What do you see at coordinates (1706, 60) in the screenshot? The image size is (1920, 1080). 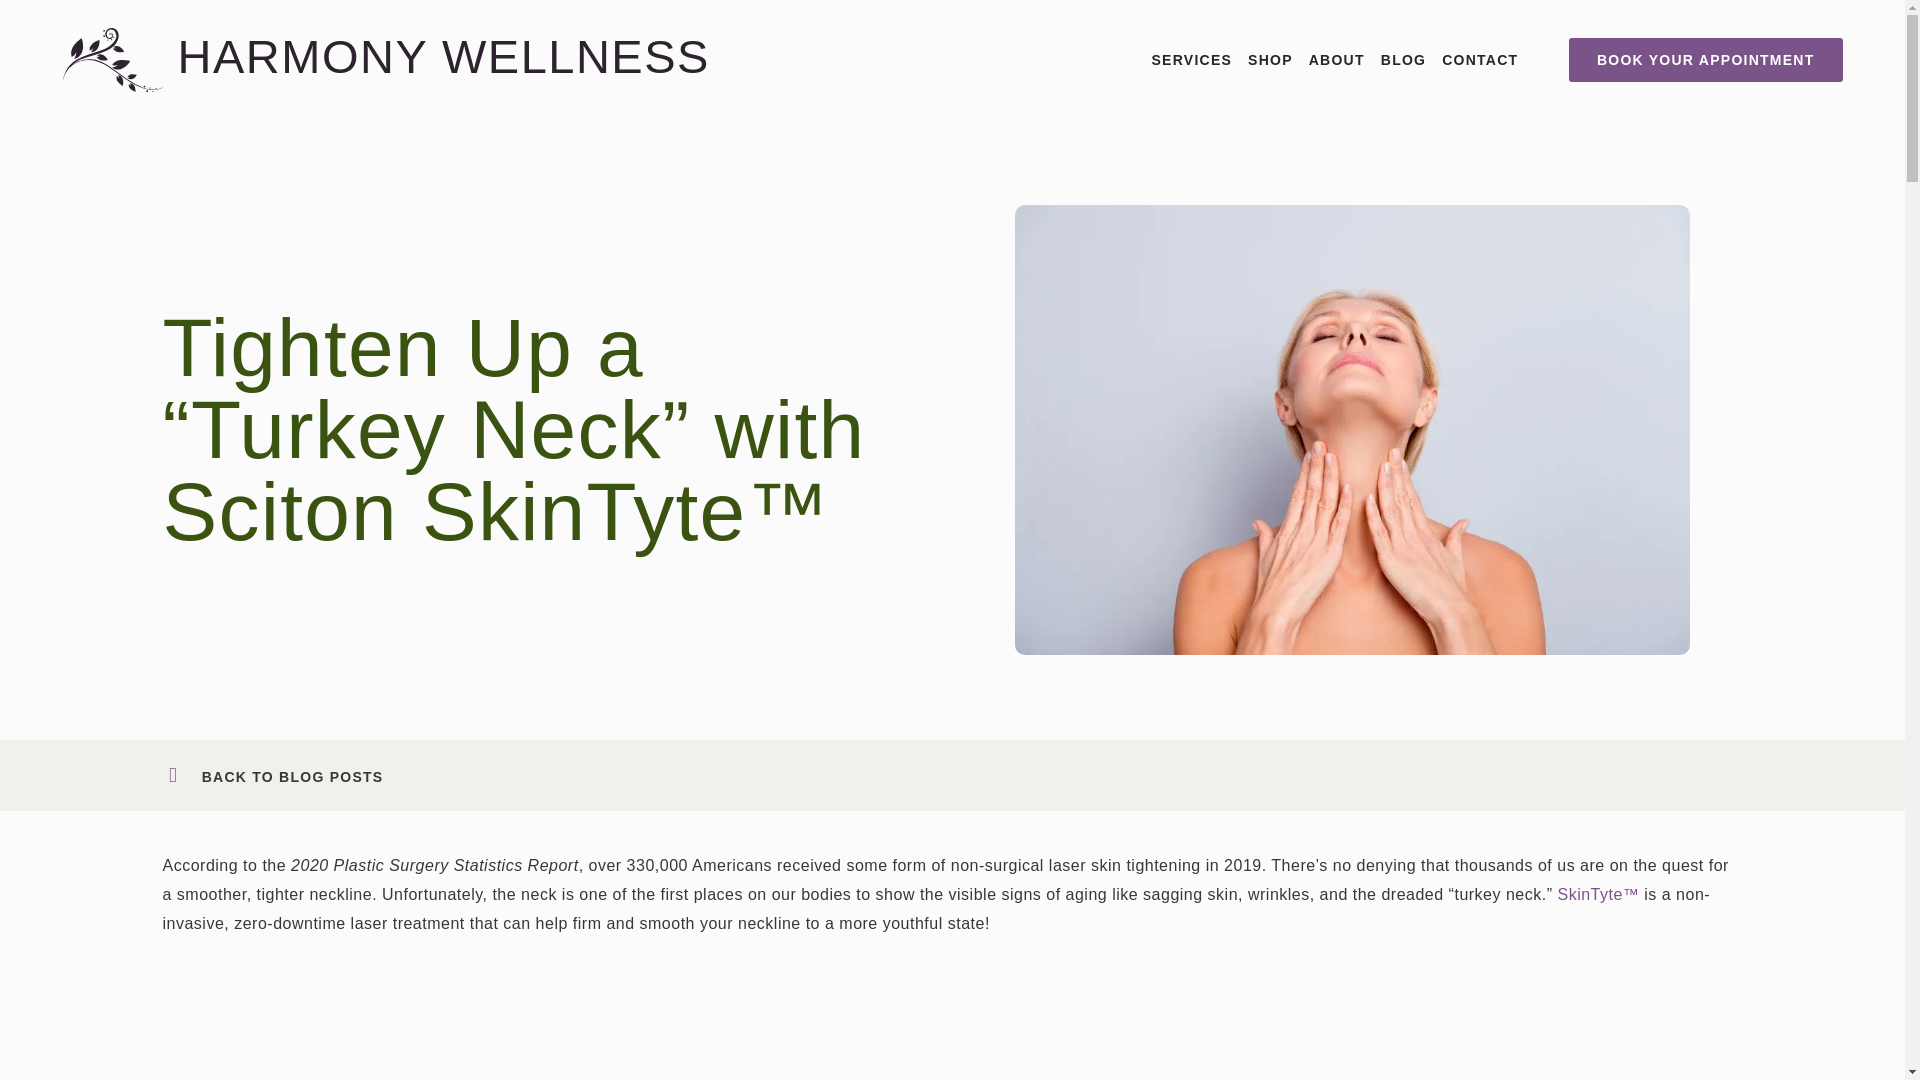 I see `BOOK YOUR APPOINTMENT` at bounding box center [1706, 60].